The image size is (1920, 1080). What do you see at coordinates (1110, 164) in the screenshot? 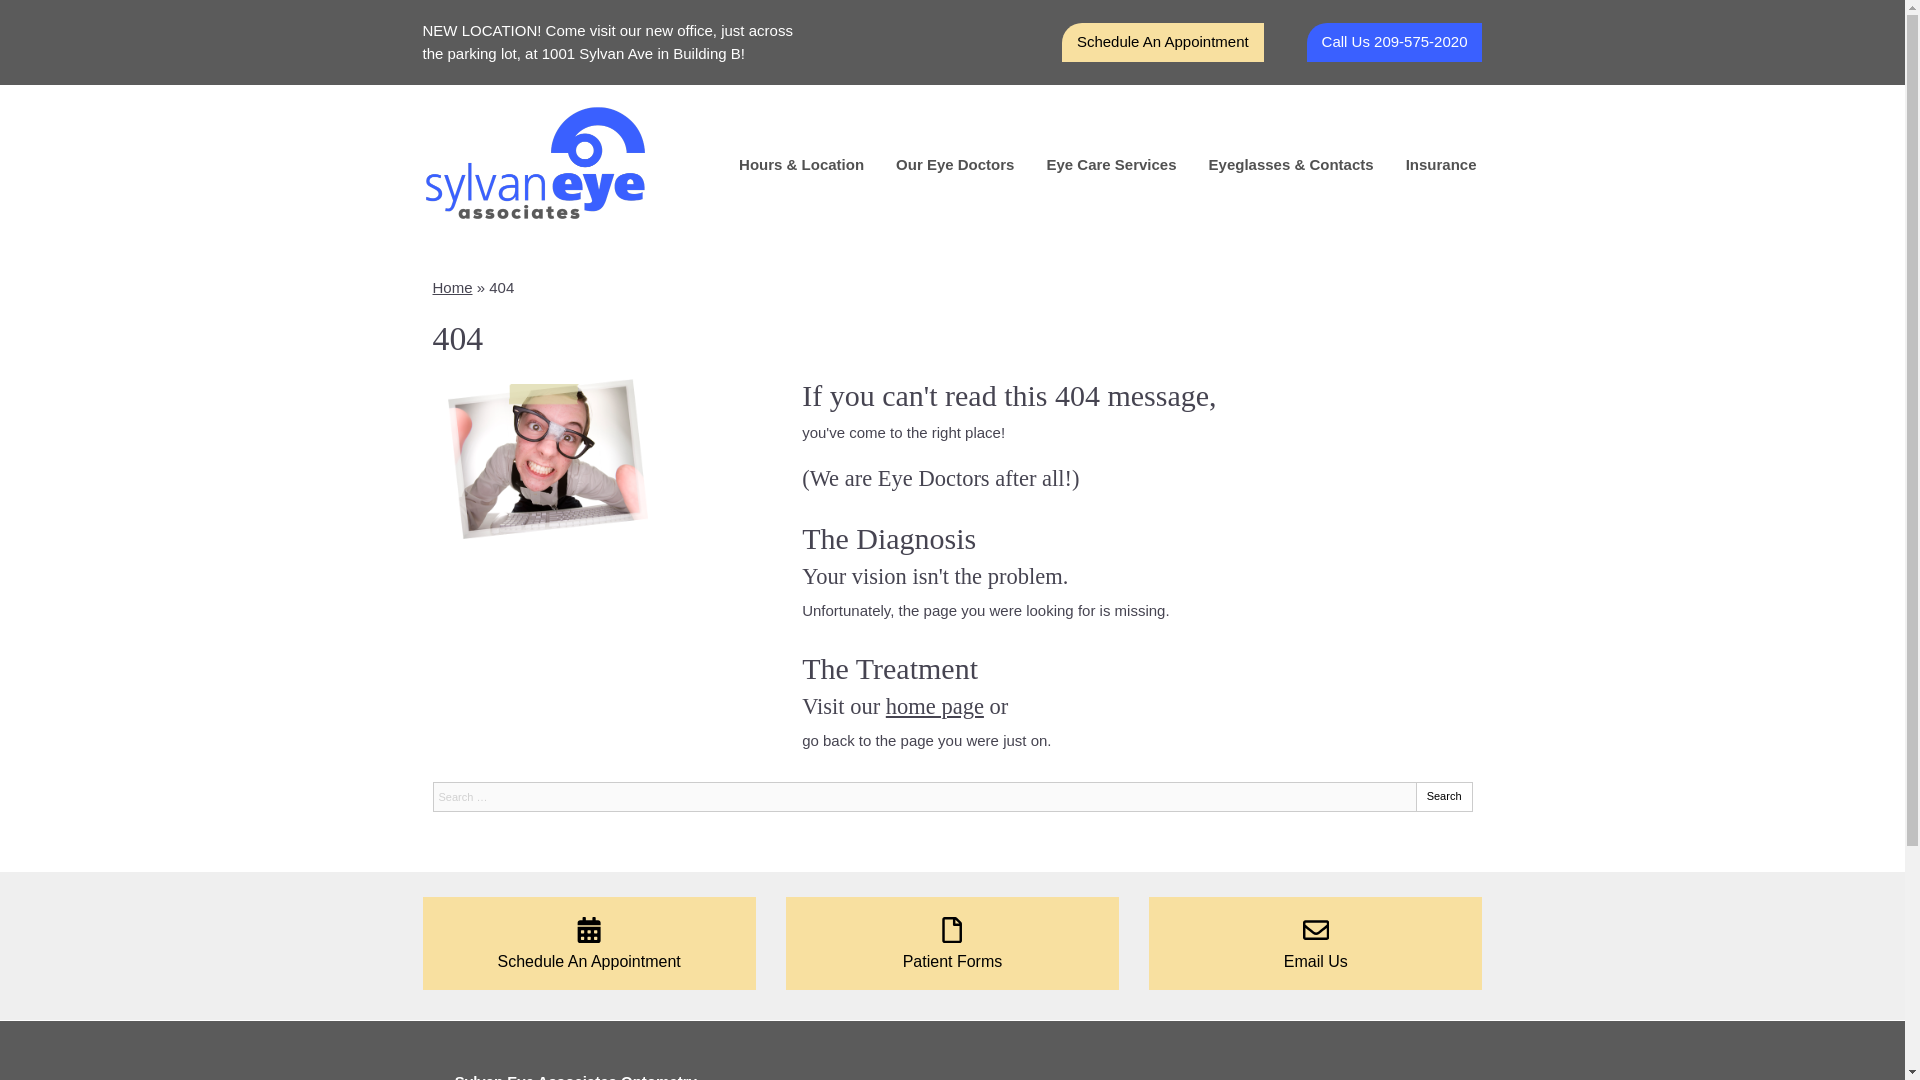
I see `Eye Care Services` at bounding box center [1110, 164].